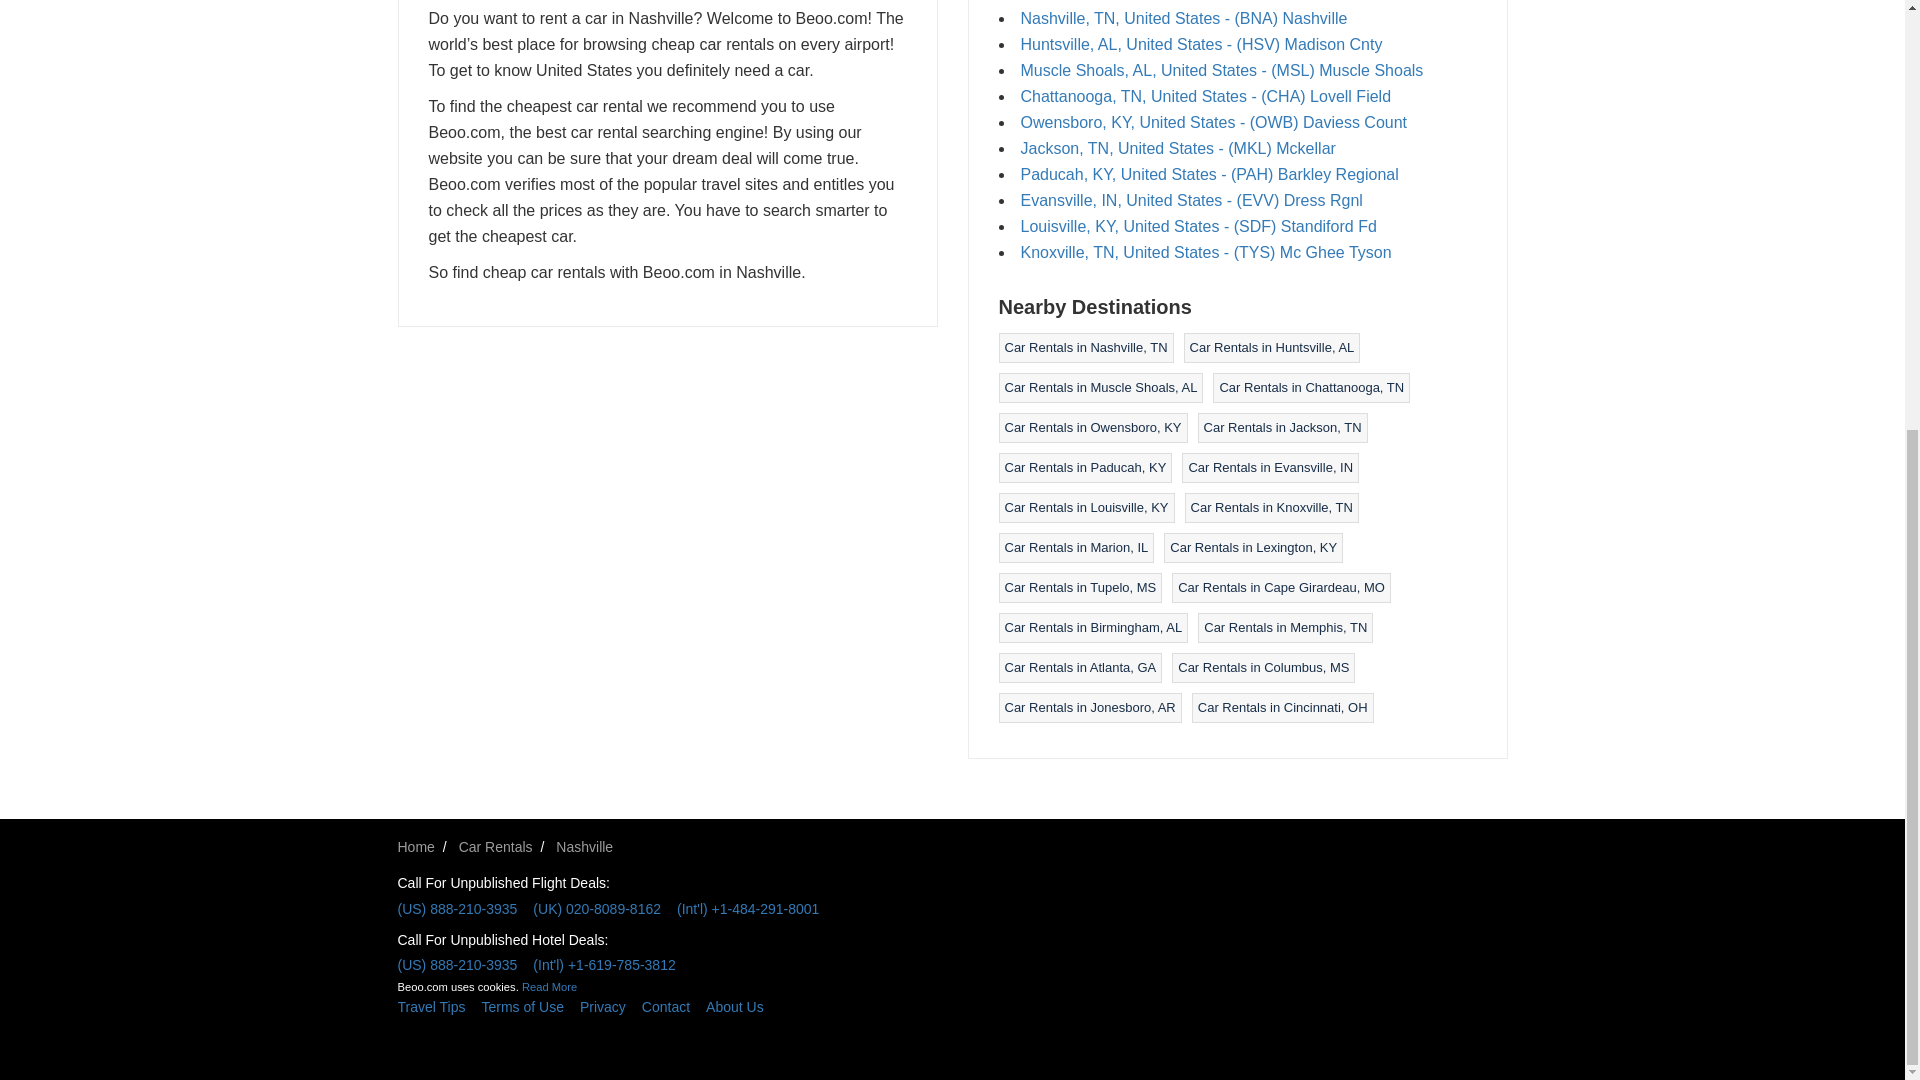 The width and height of the screenshot is (1920, 1080). Describe the element at coordinates (496, 847) in the screenshot. I see `Car Rentals` at that location.